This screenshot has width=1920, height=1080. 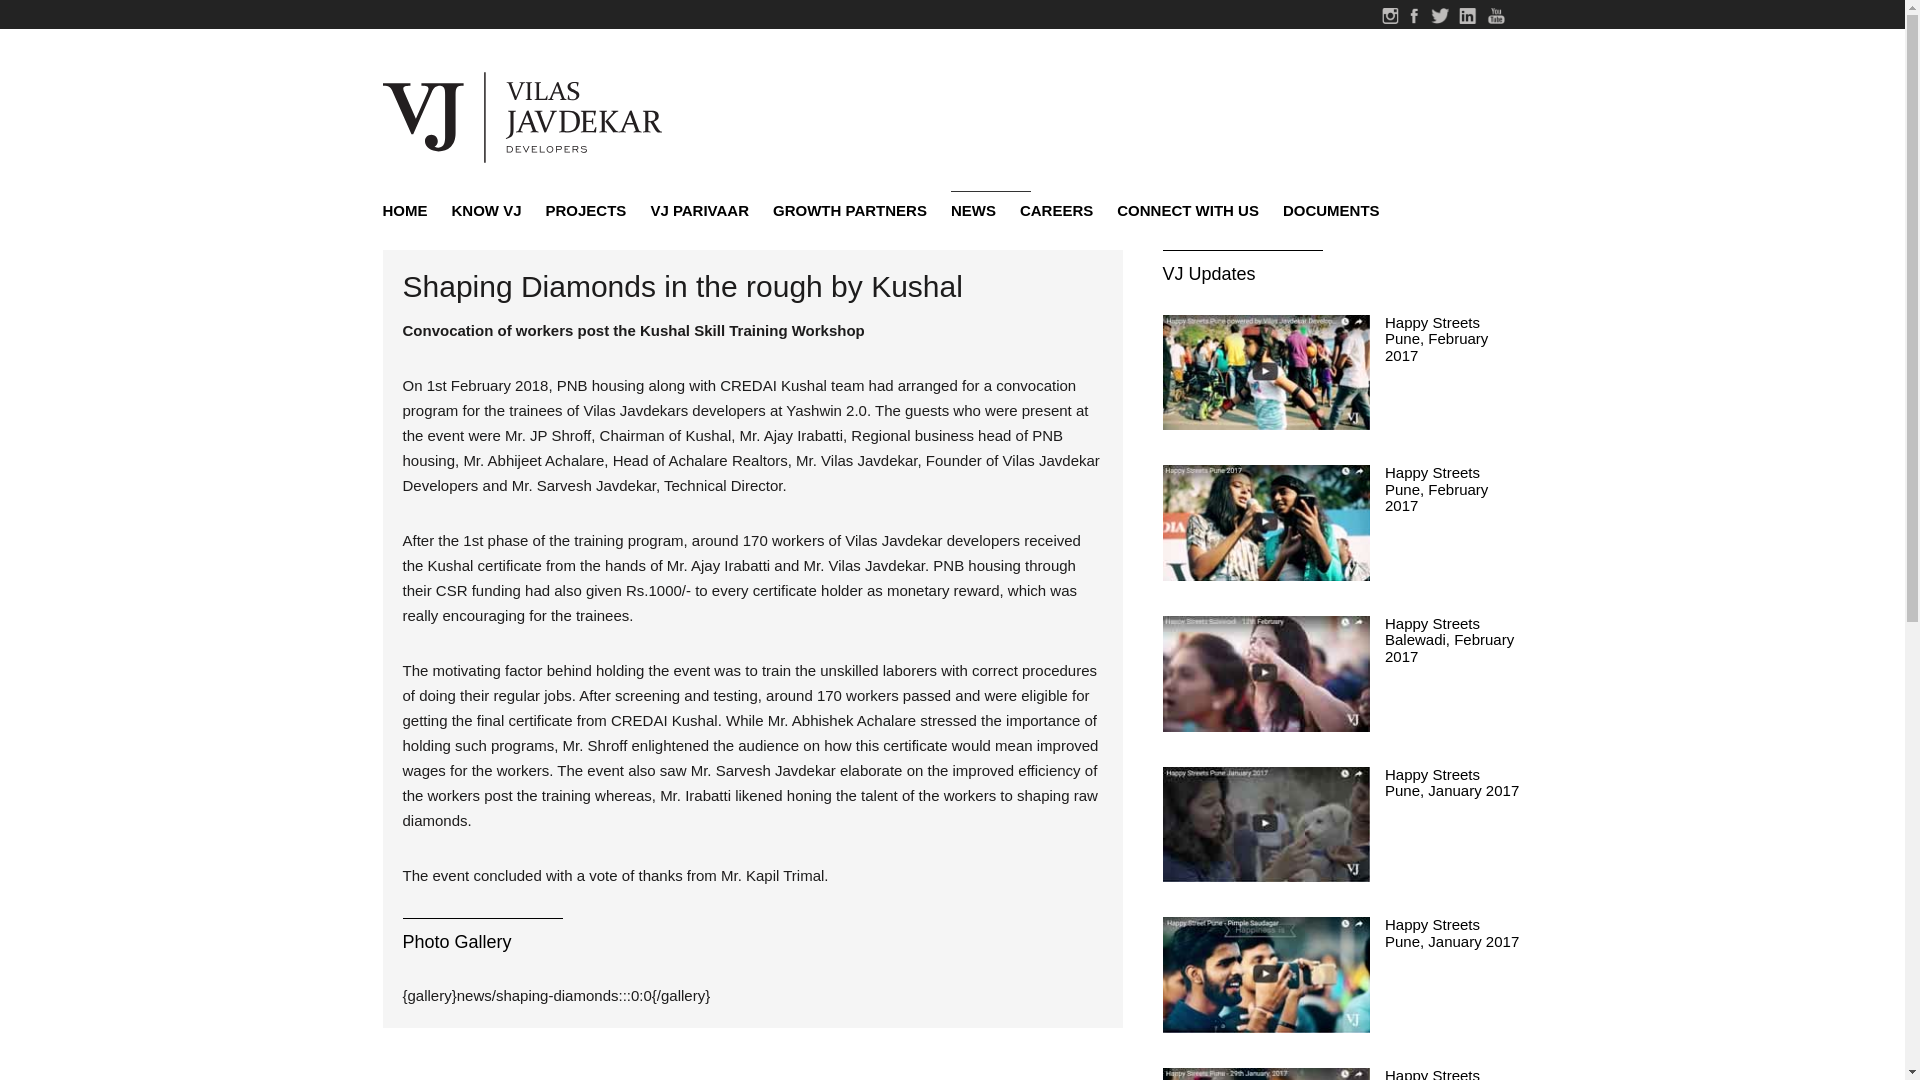 I want to click on PROJECTS, so click(x=586, y=210).